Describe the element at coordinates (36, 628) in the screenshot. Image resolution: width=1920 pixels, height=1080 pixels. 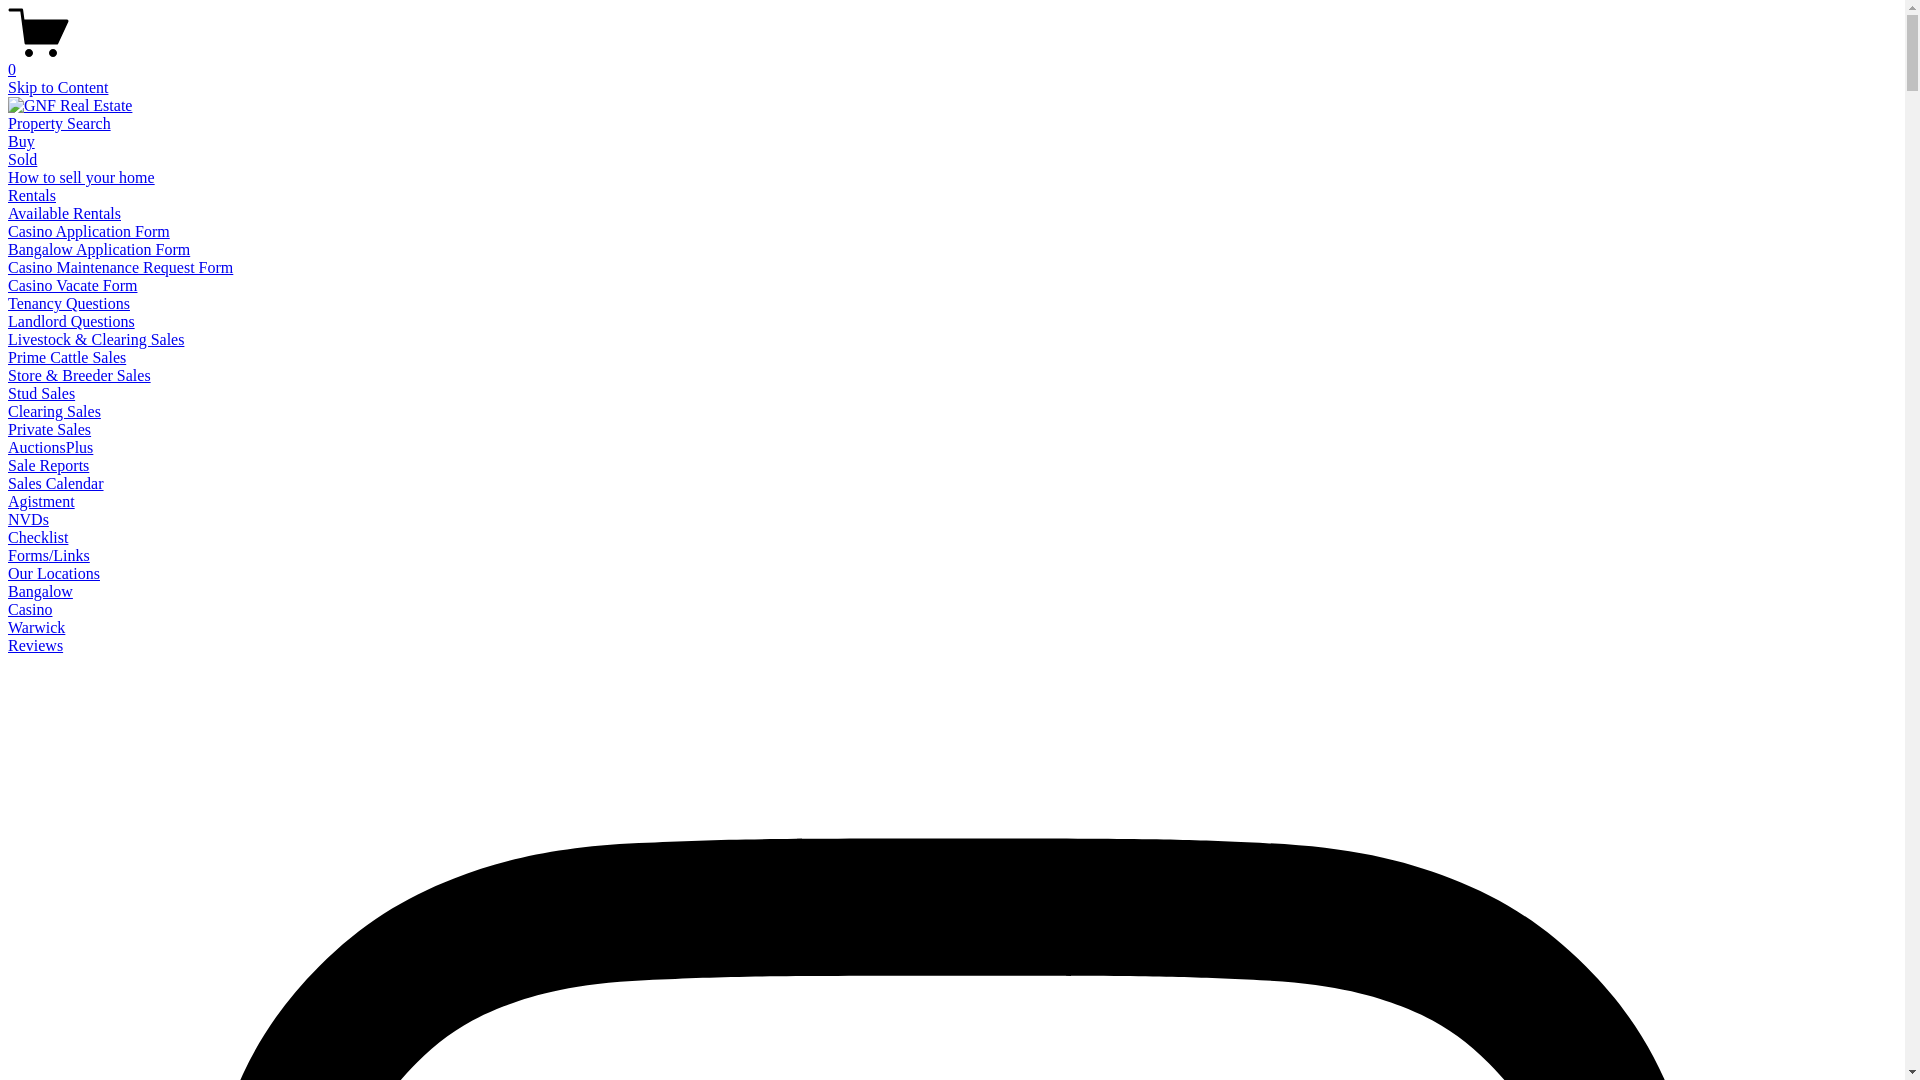
I see `Warwick` at that location.